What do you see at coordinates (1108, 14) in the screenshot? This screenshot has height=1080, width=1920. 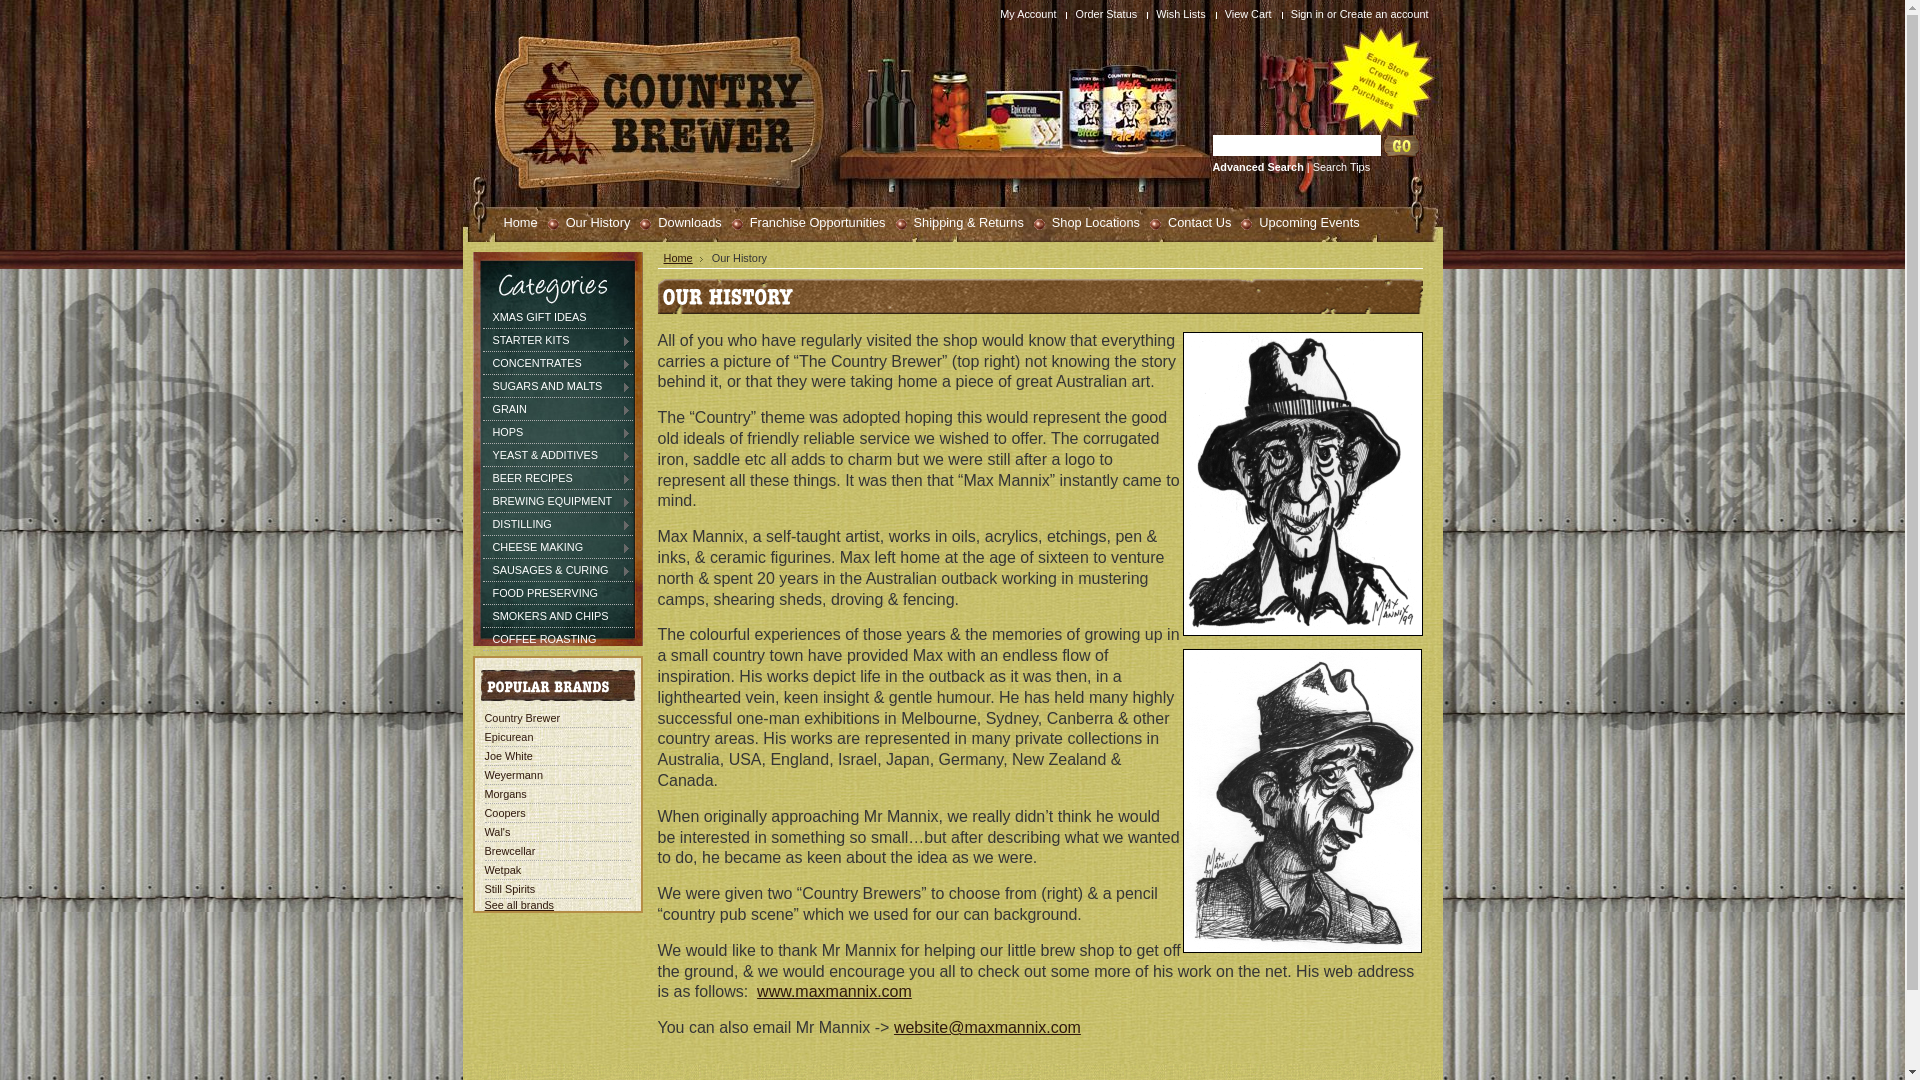 I see `Order Status` at bounding box center [1108, 14].